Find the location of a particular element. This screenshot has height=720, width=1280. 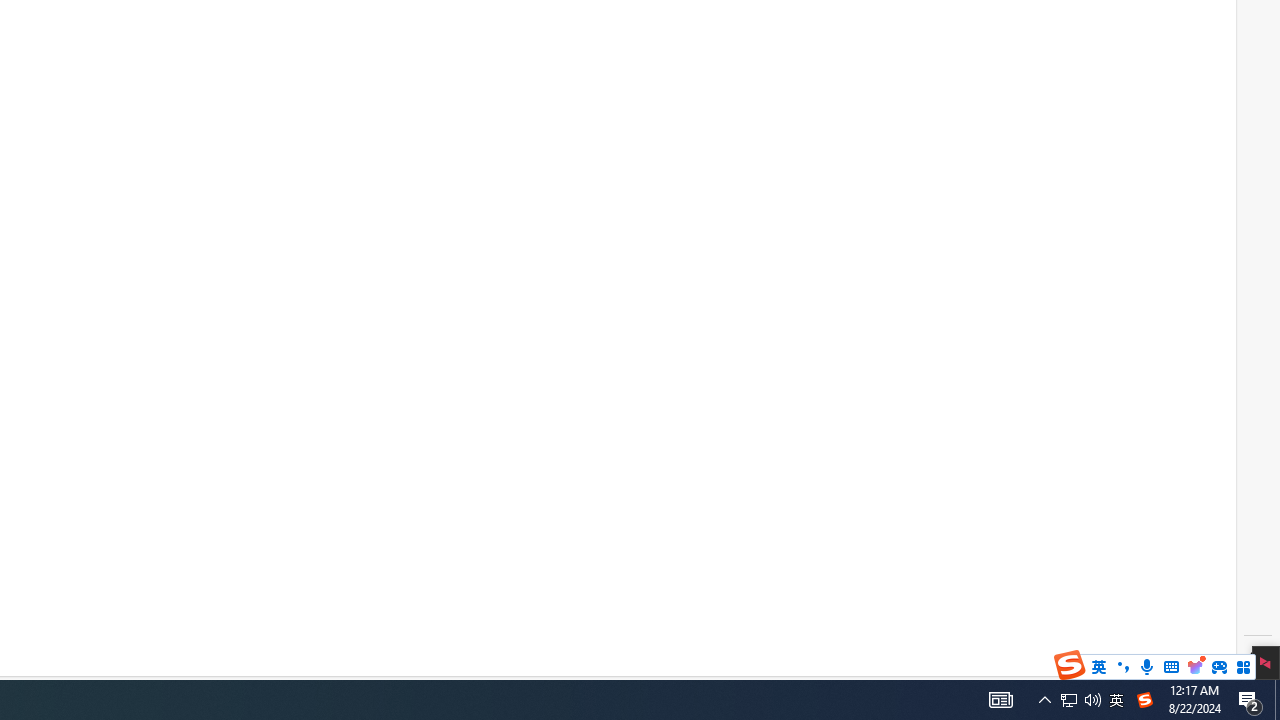

Q2790: 100% is located at coordinates (1092, 700).